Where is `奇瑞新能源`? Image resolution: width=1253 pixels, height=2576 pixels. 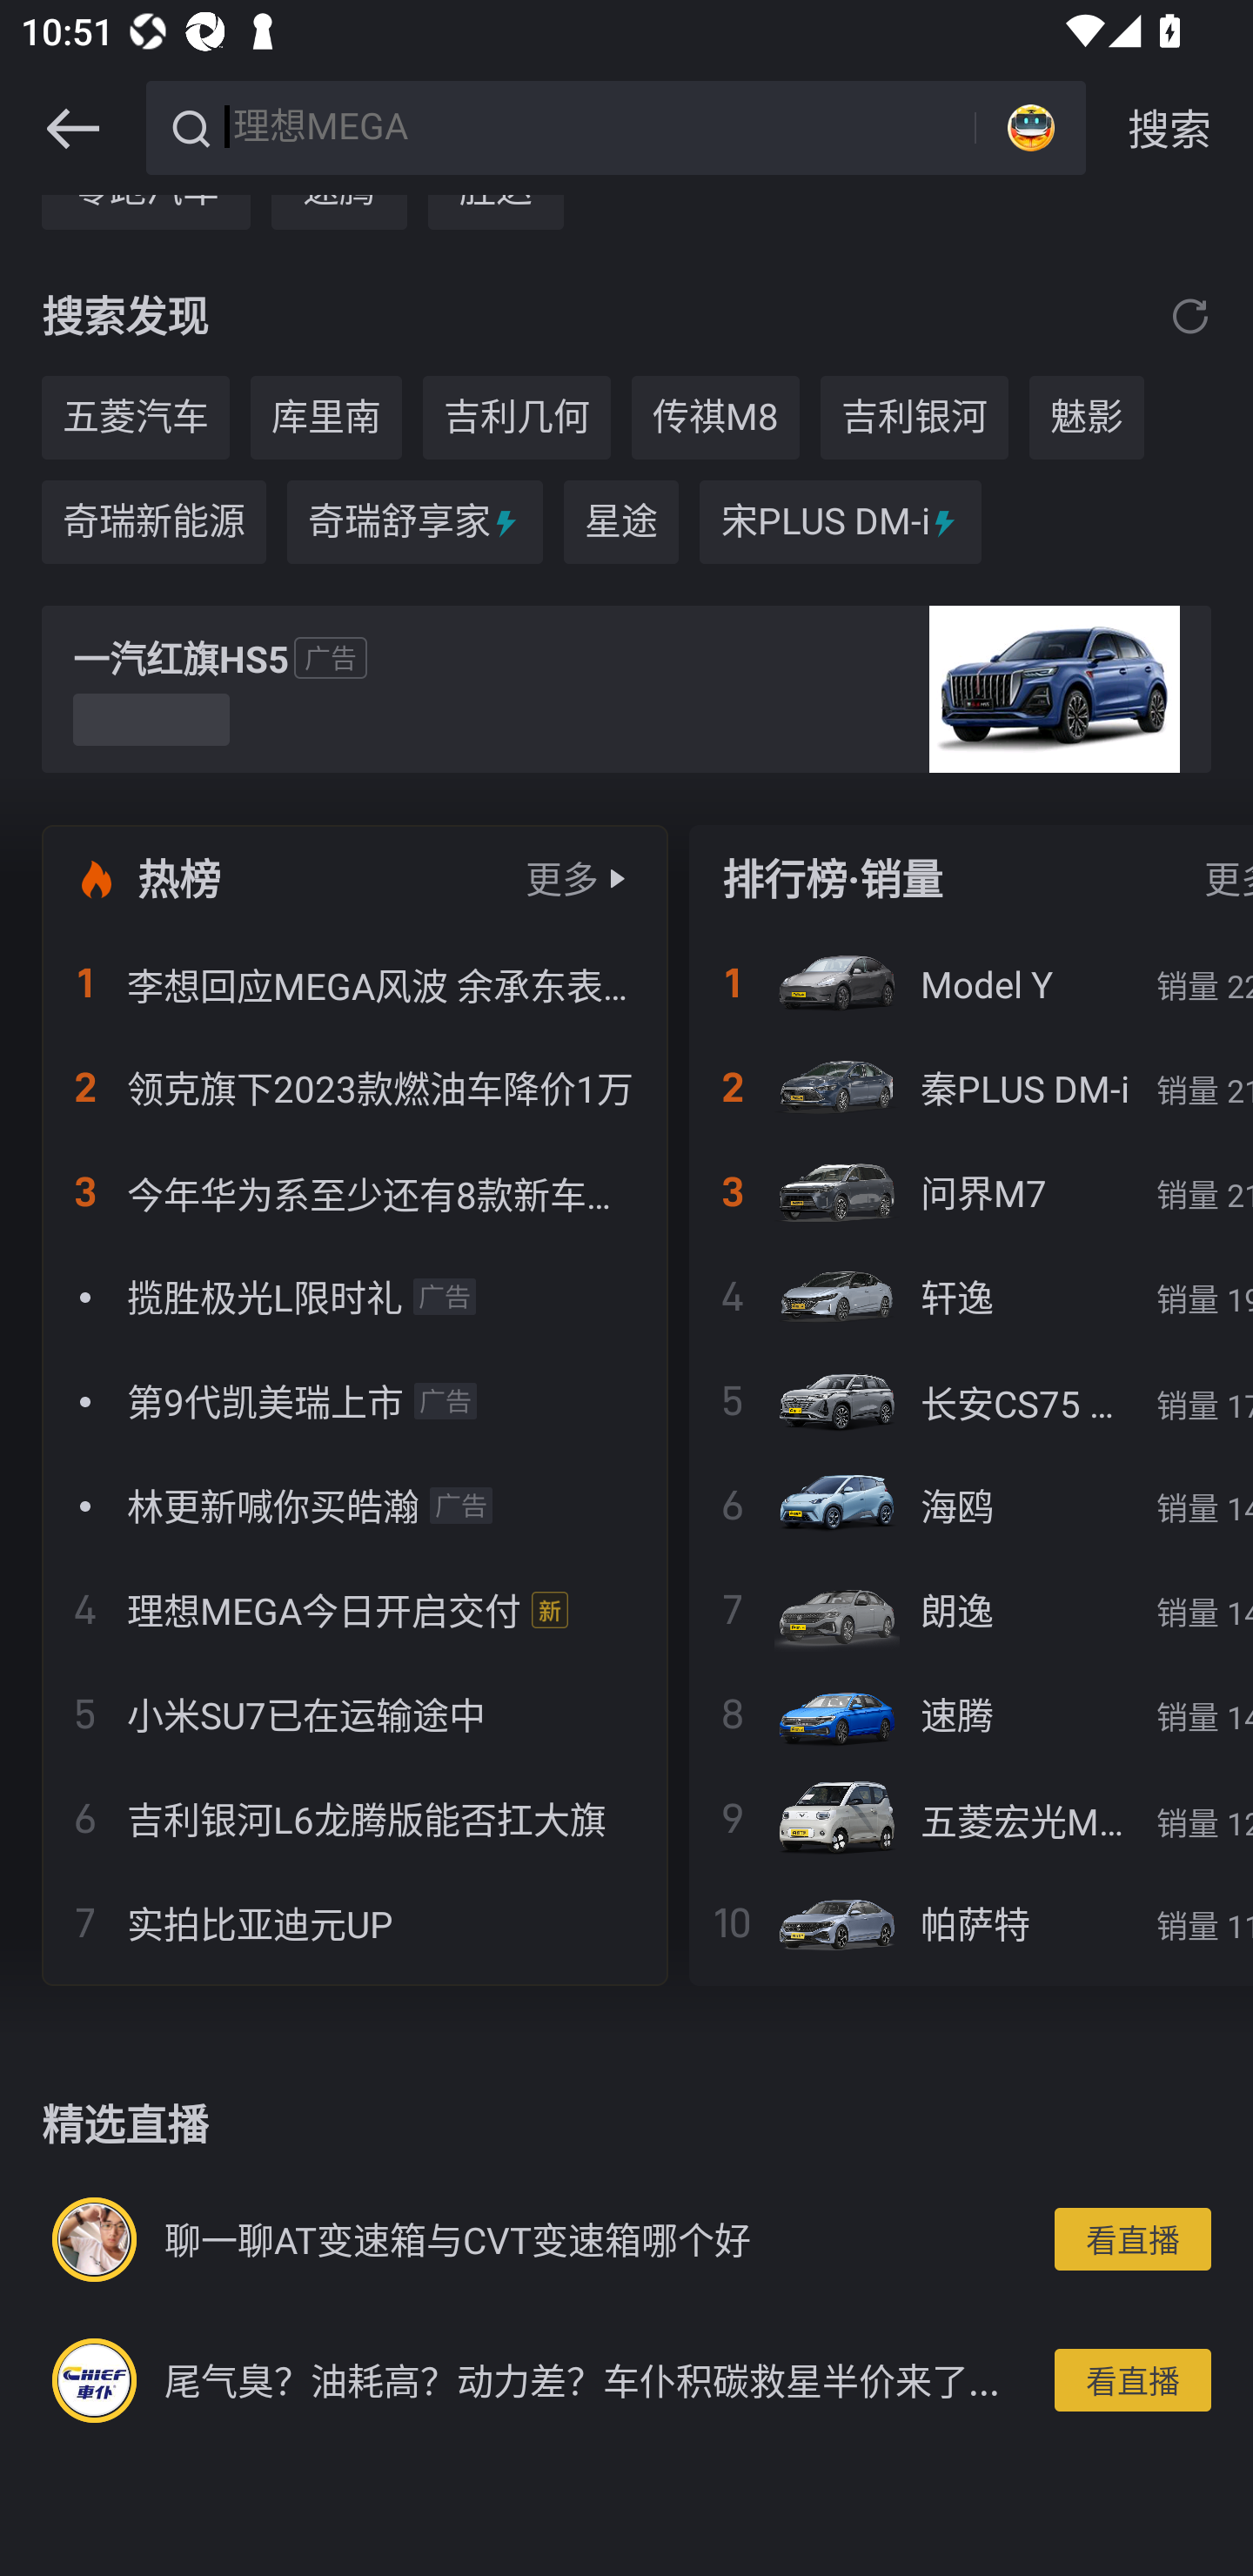
奇瑞新能源 is located at coordinates (153, 521).